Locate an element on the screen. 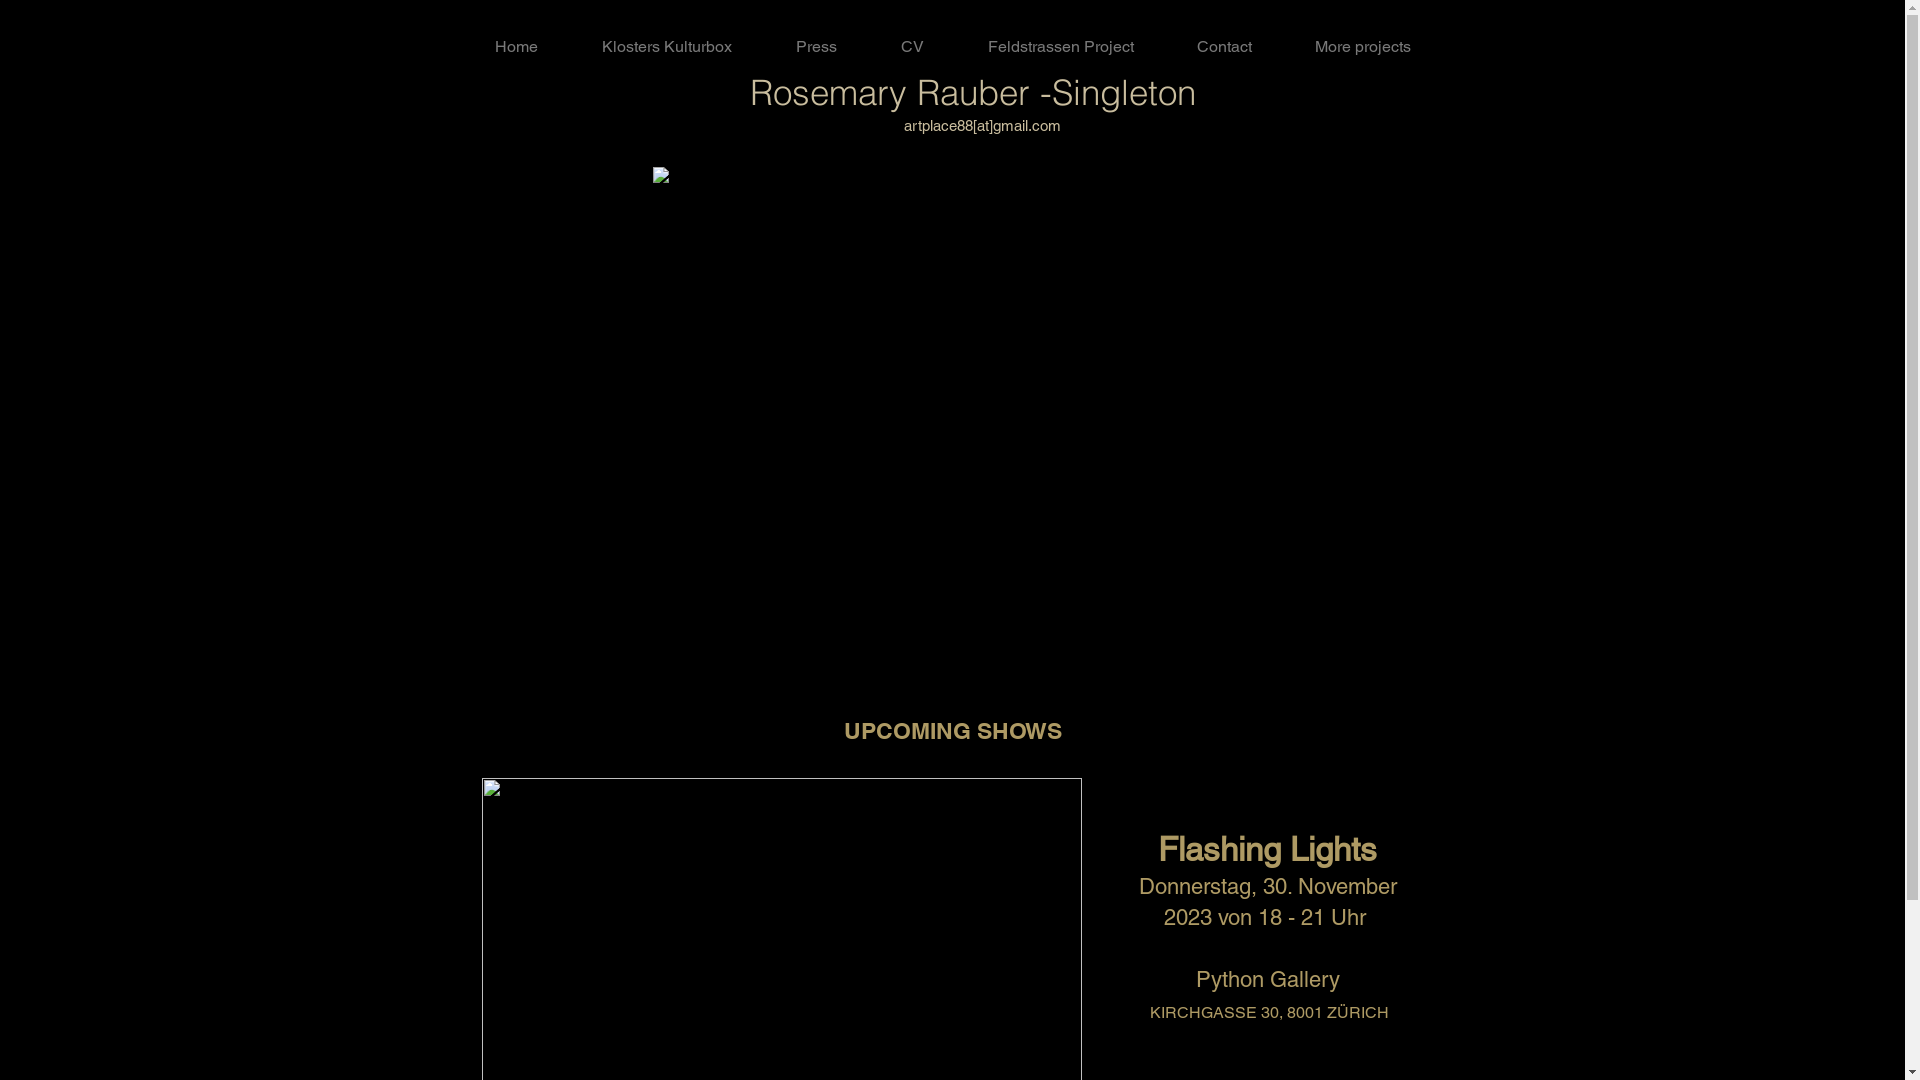 The height and width of the screenshot is (1080, 1920). More projects is located at coordinates (1364, 47).